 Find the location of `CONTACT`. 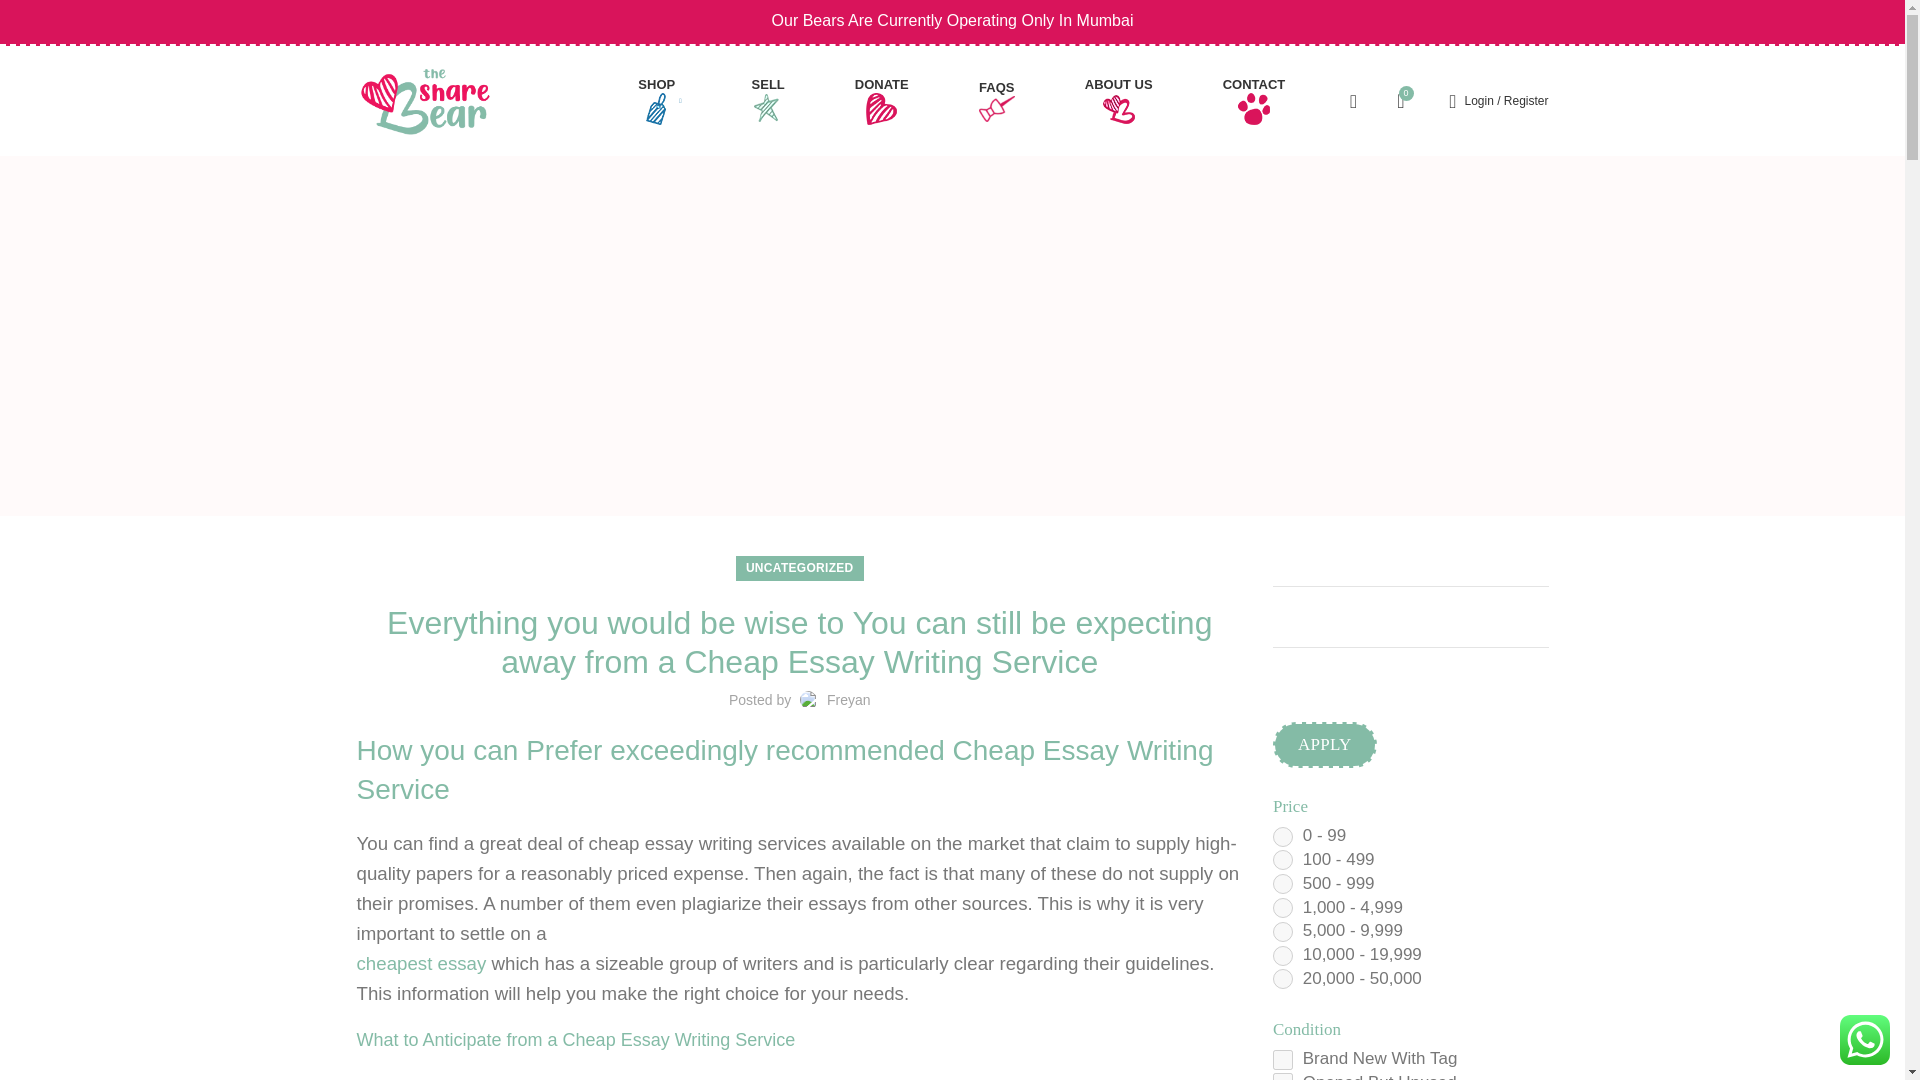

CONTACT is located at coordinates (1254, 100).